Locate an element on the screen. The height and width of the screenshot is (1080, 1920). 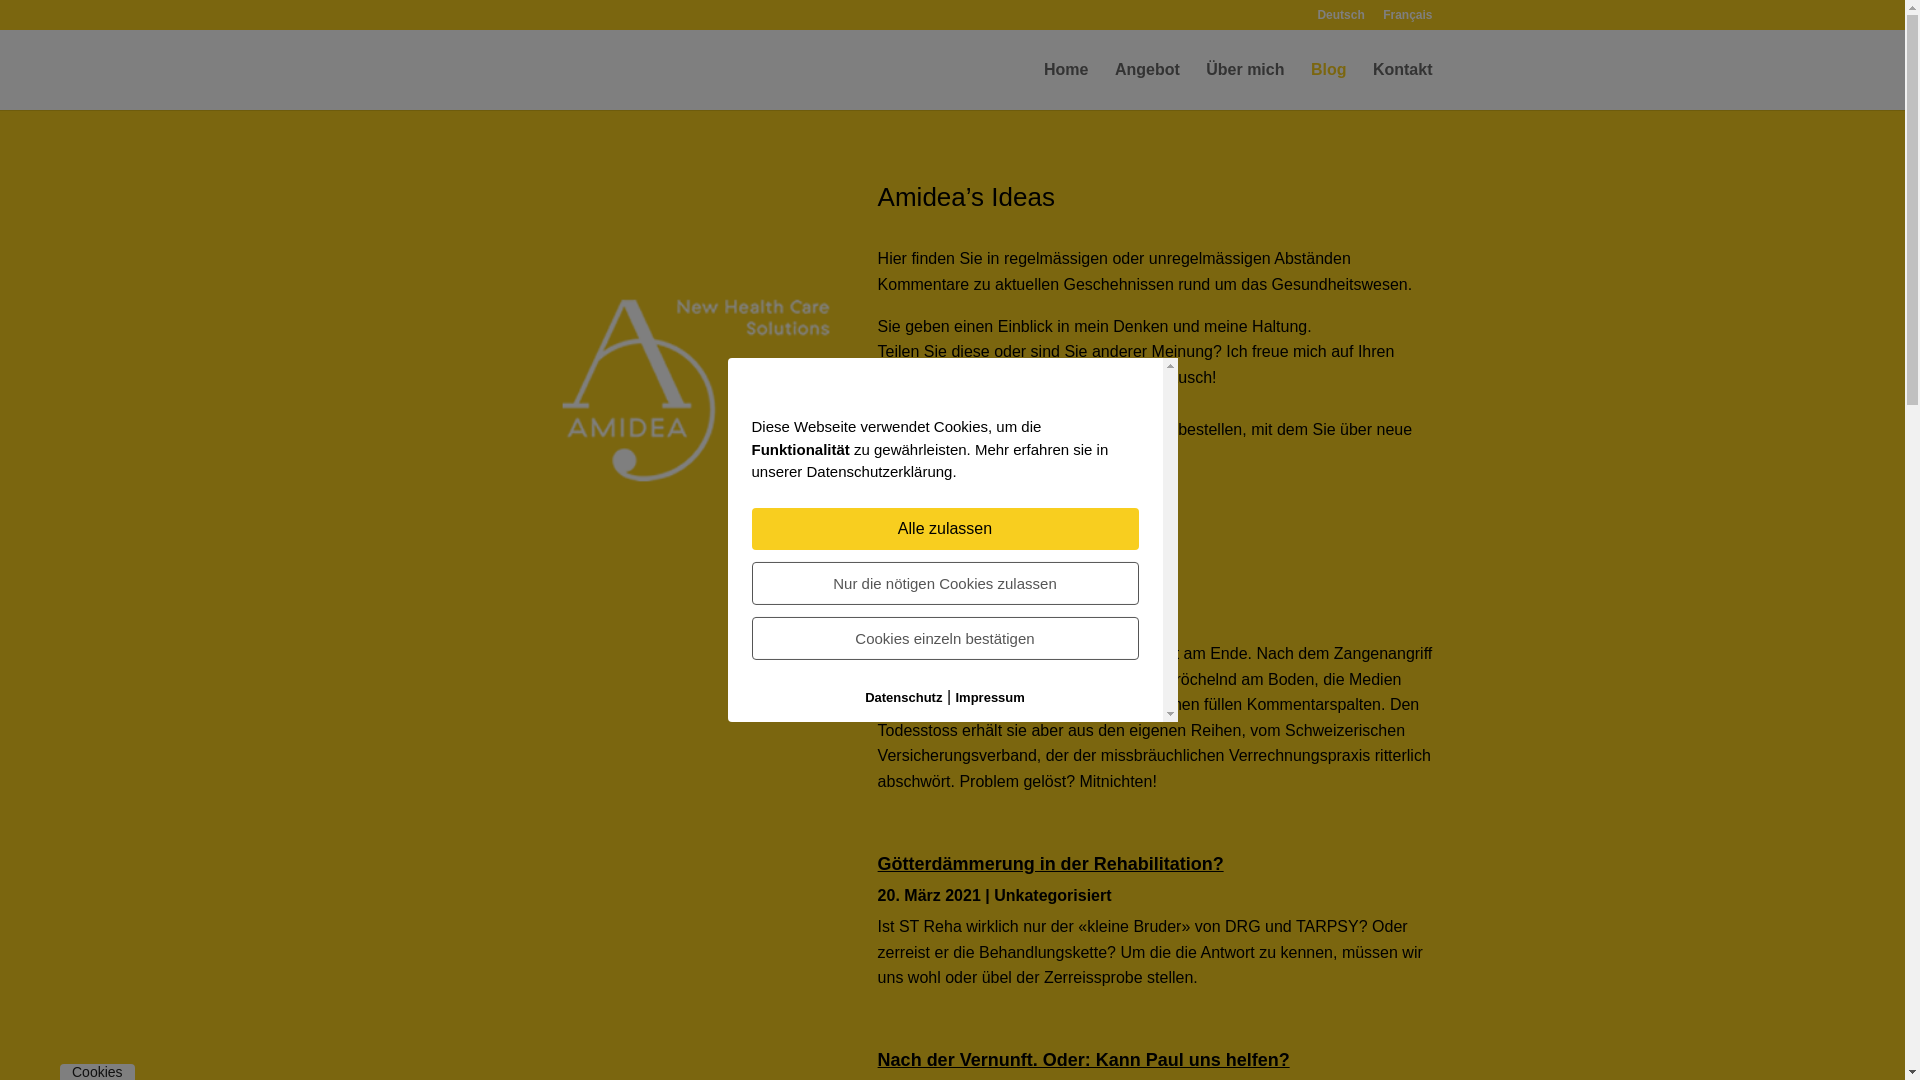
Kontakt is located at coordinates (1403, 86).